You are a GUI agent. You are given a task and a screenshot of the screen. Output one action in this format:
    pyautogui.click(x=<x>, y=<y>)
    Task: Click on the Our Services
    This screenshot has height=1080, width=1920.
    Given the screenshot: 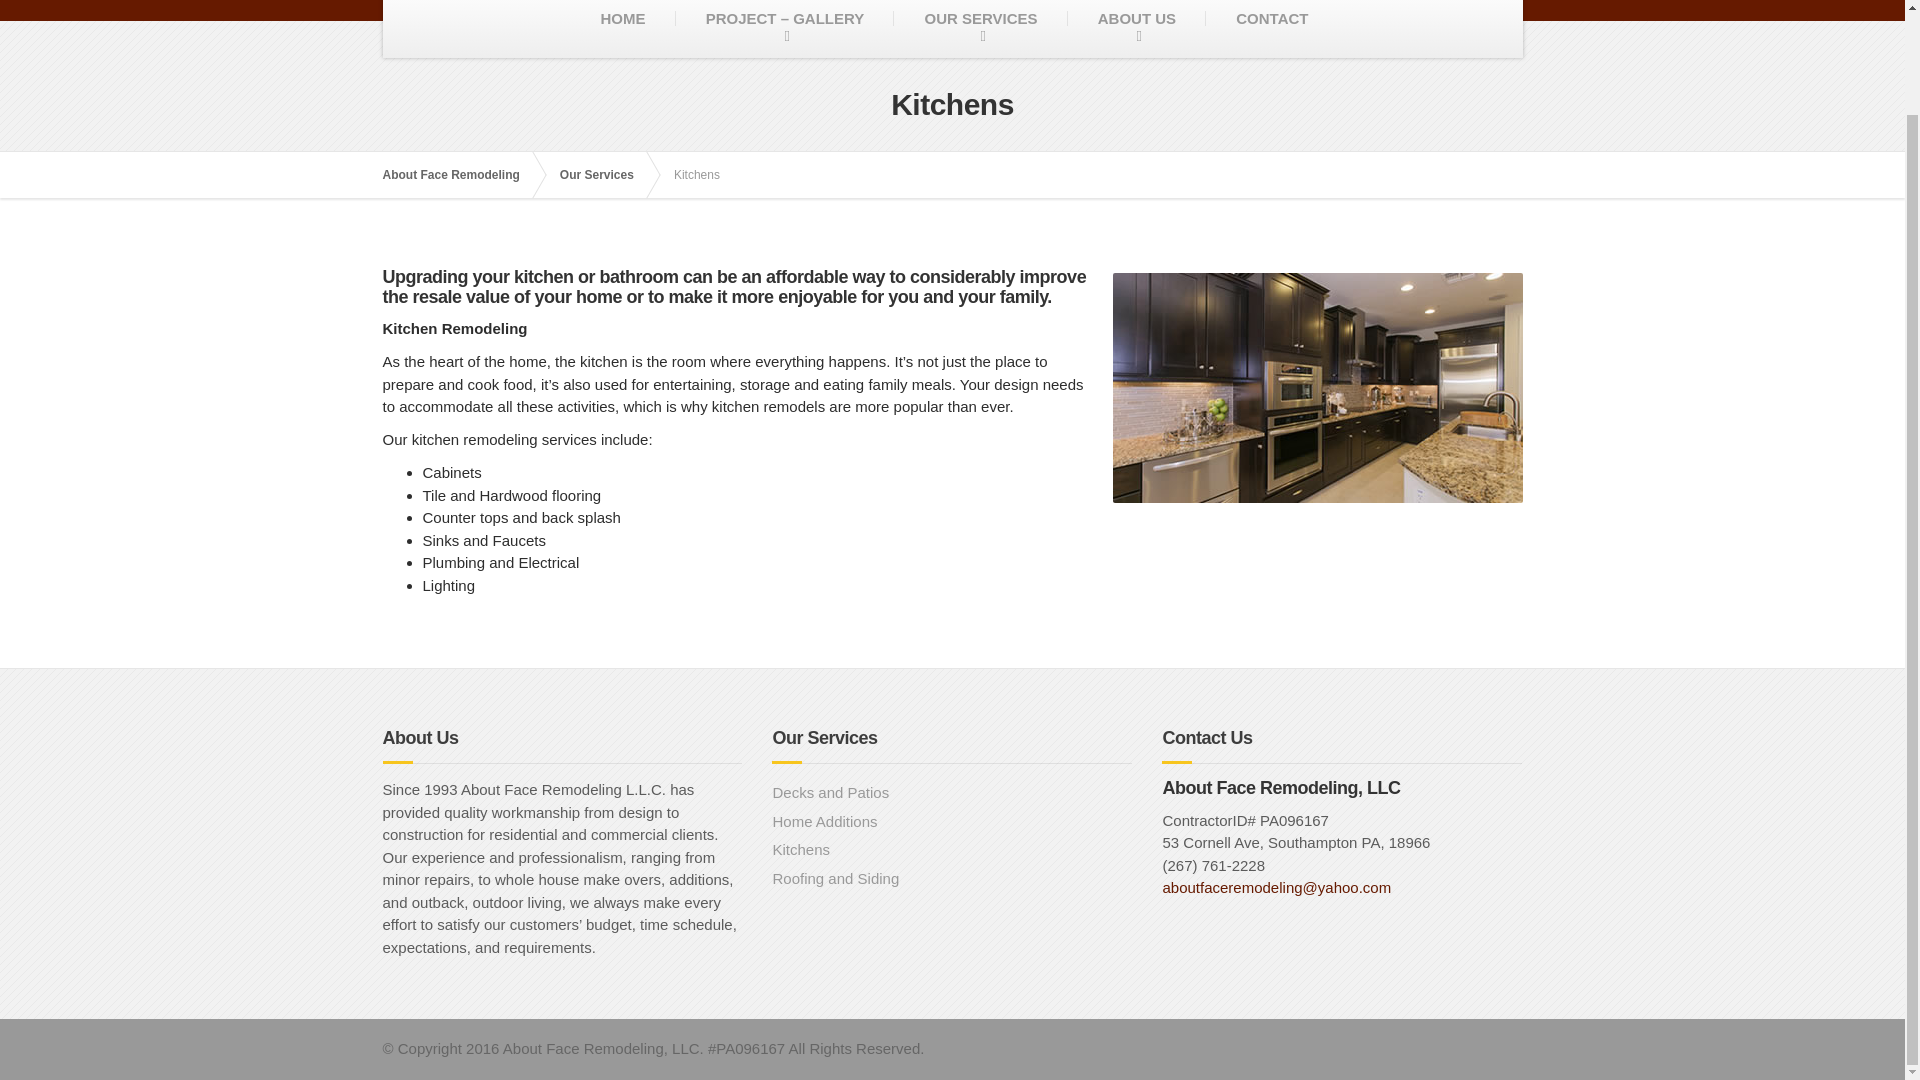 What is the action you would take?
    pyautogui.click(x=607, y=174)
    